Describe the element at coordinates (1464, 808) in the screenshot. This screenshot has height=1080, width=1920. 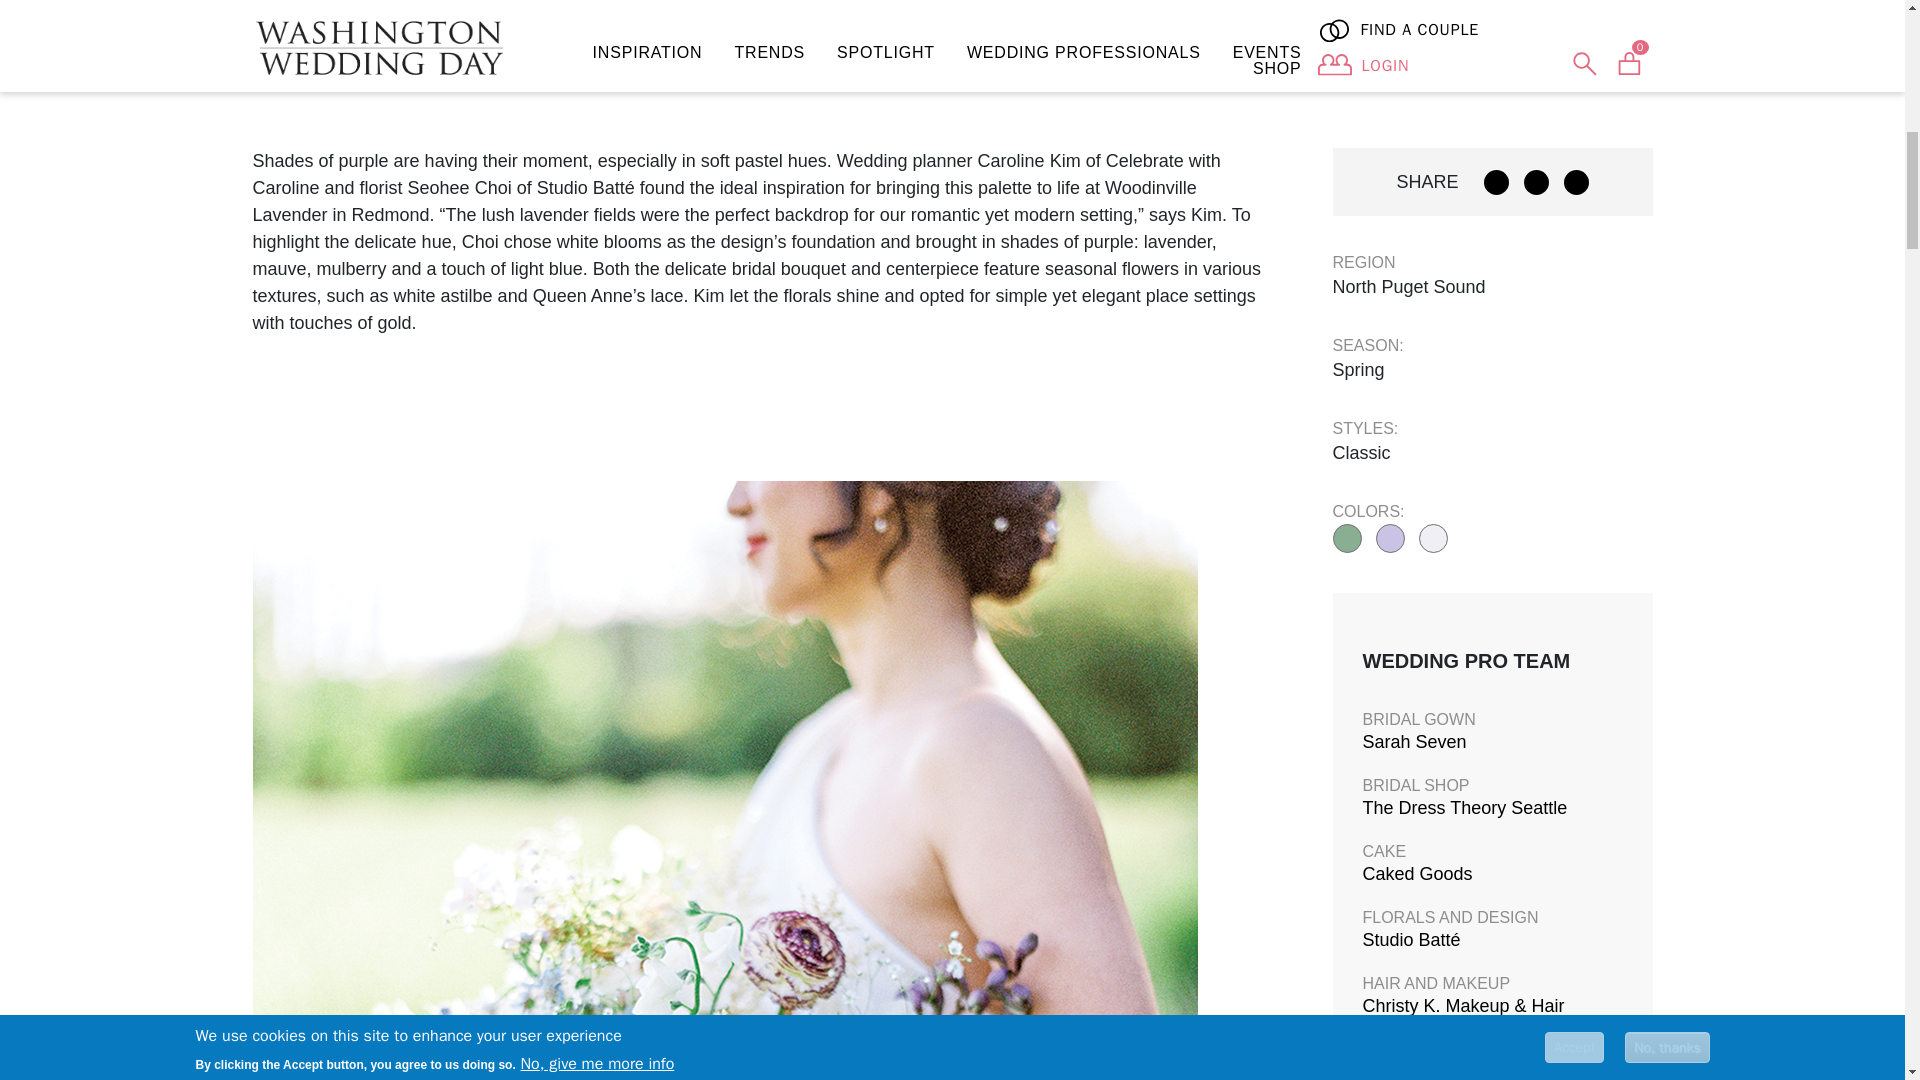
I see `The Dress Theory Seattle` at that location.